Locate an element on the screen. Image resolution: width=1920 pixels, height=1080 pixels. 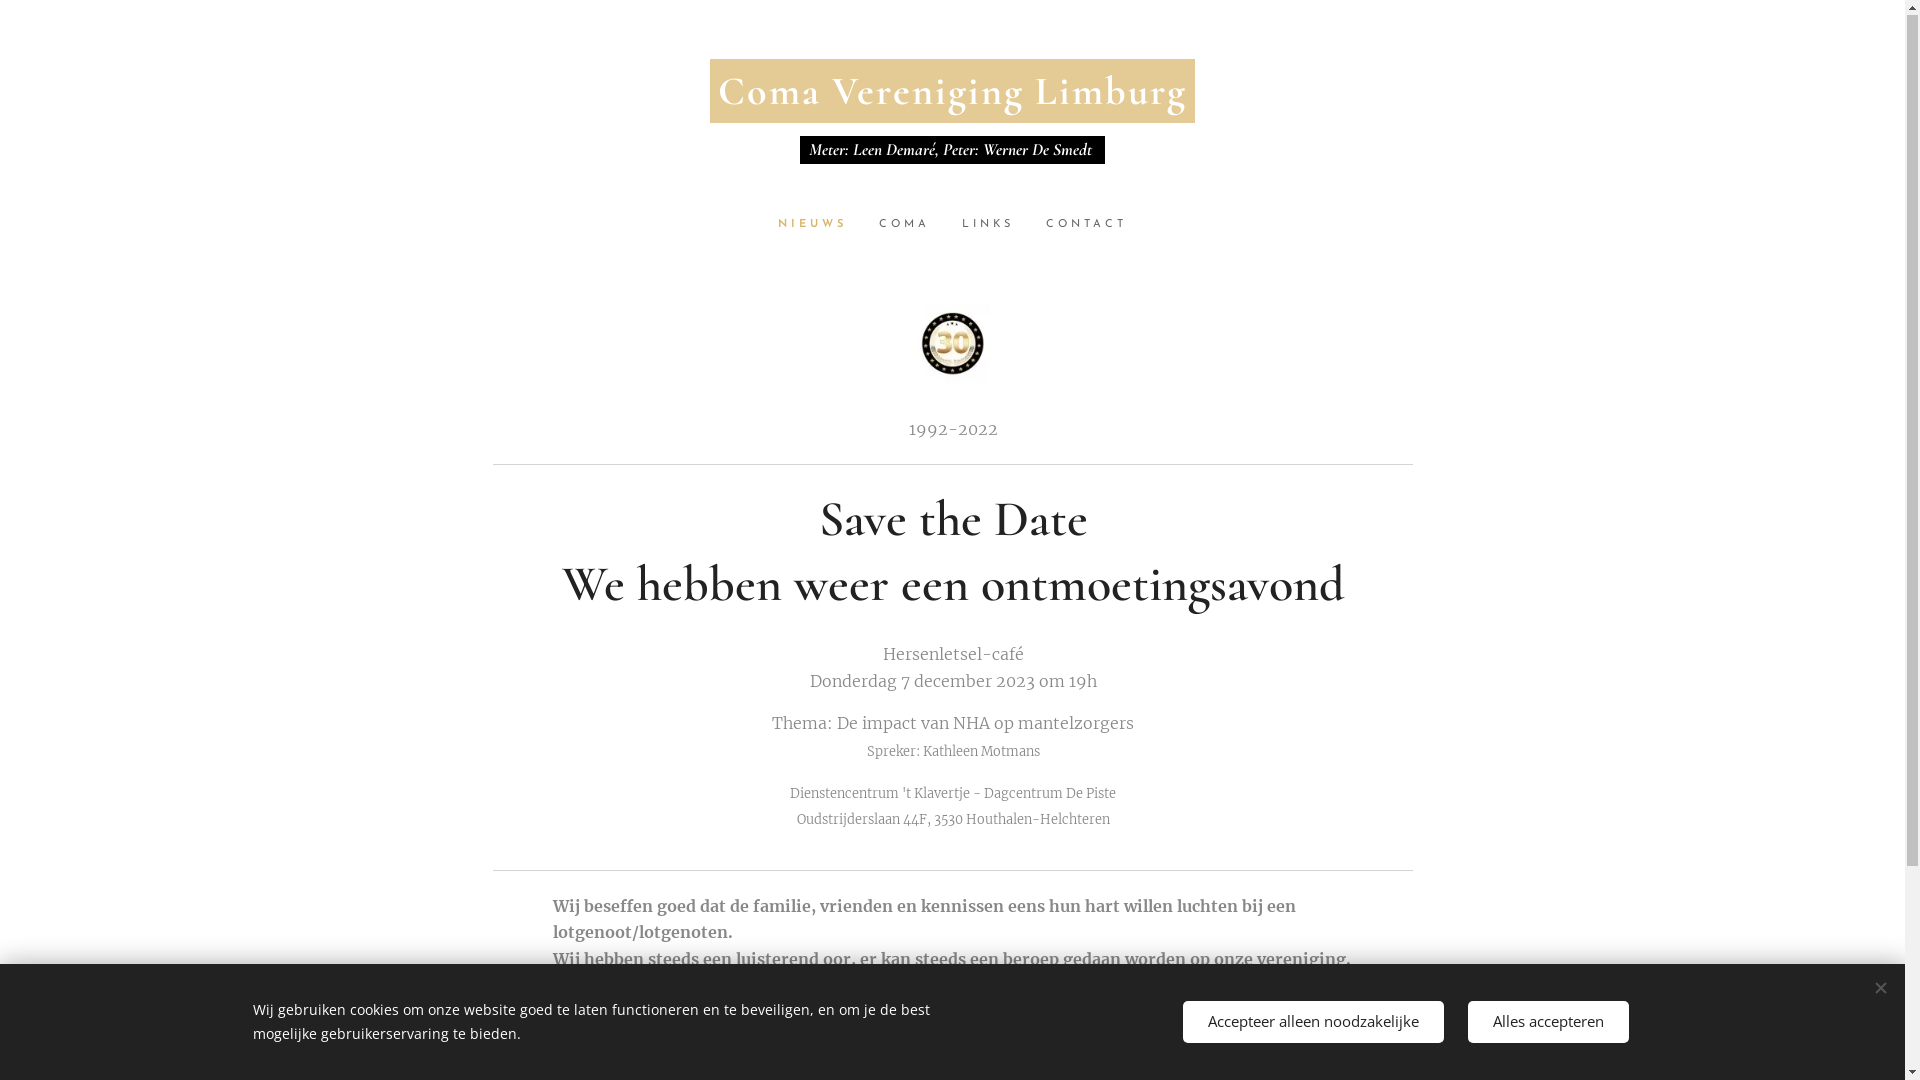
LINKS is located at coordinates (988, 226).